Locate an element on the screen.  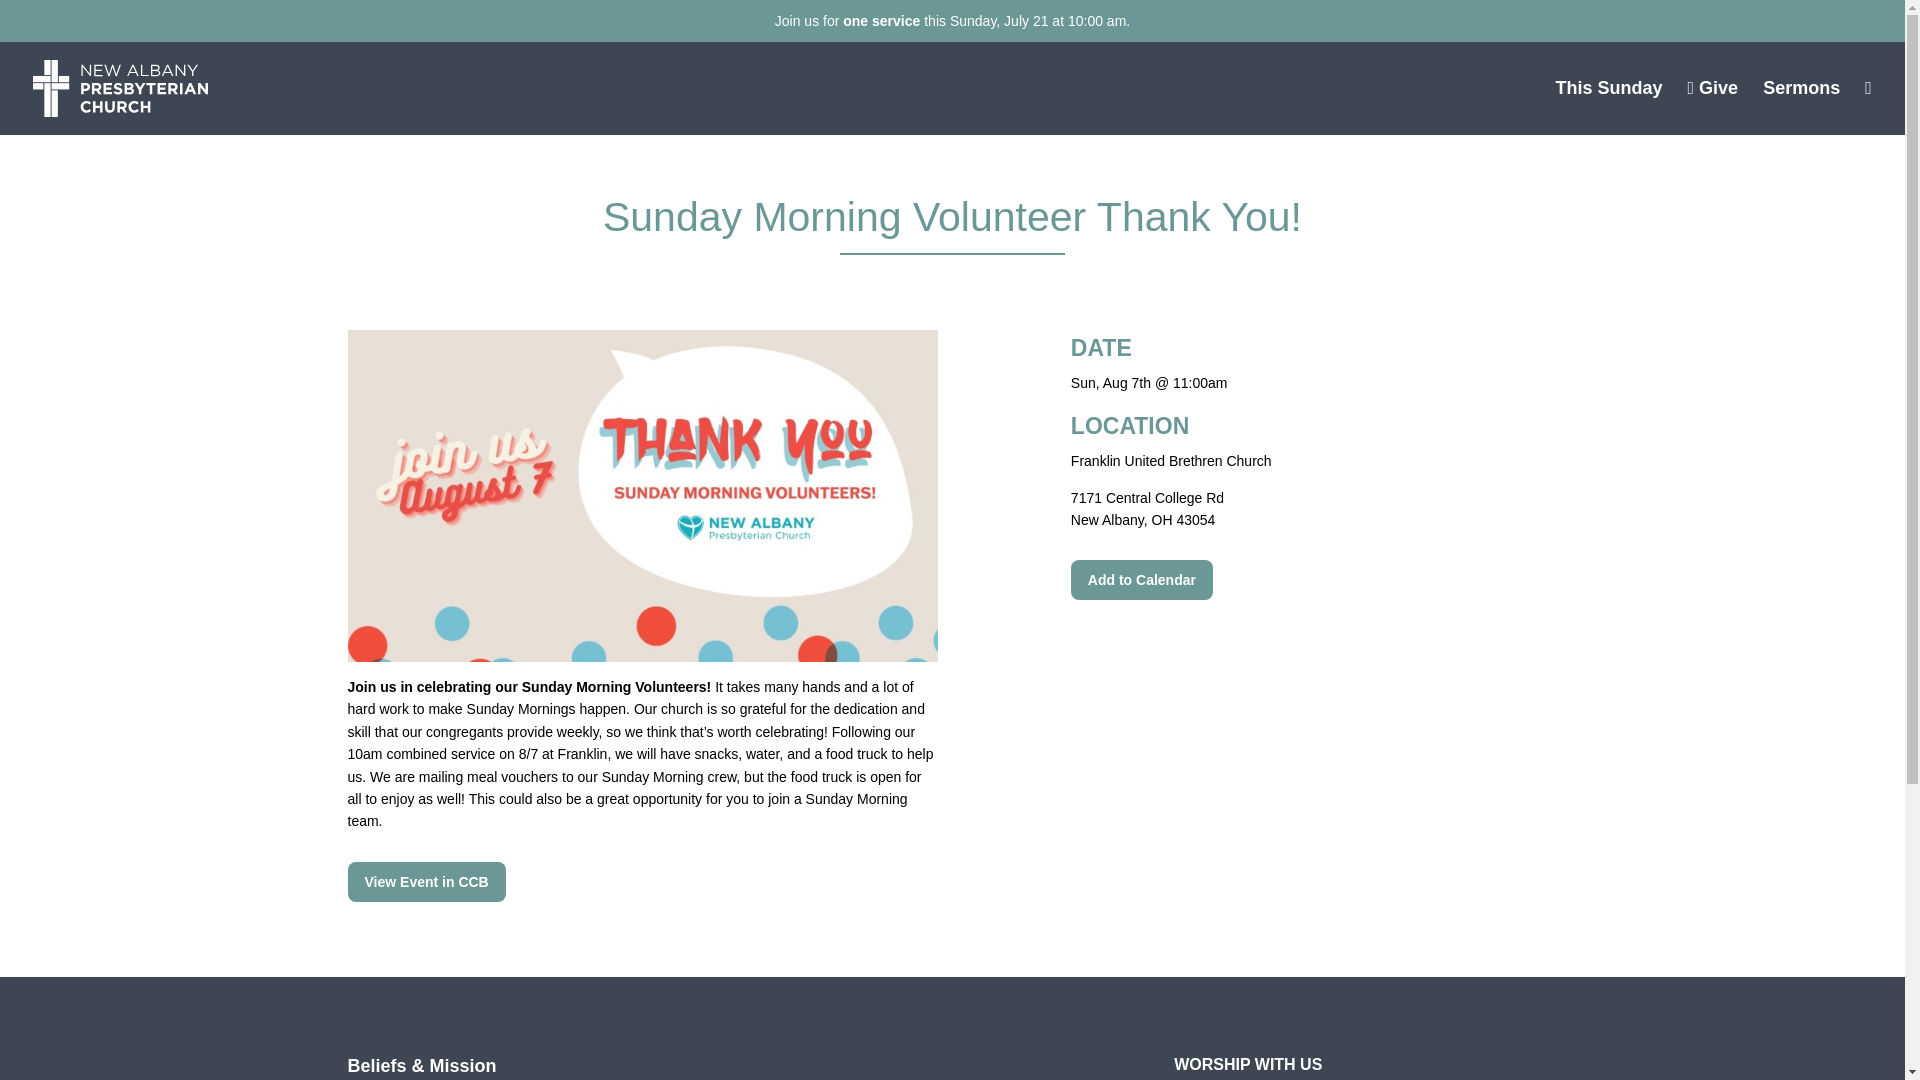
Give is located at coordinates (1713, 88).